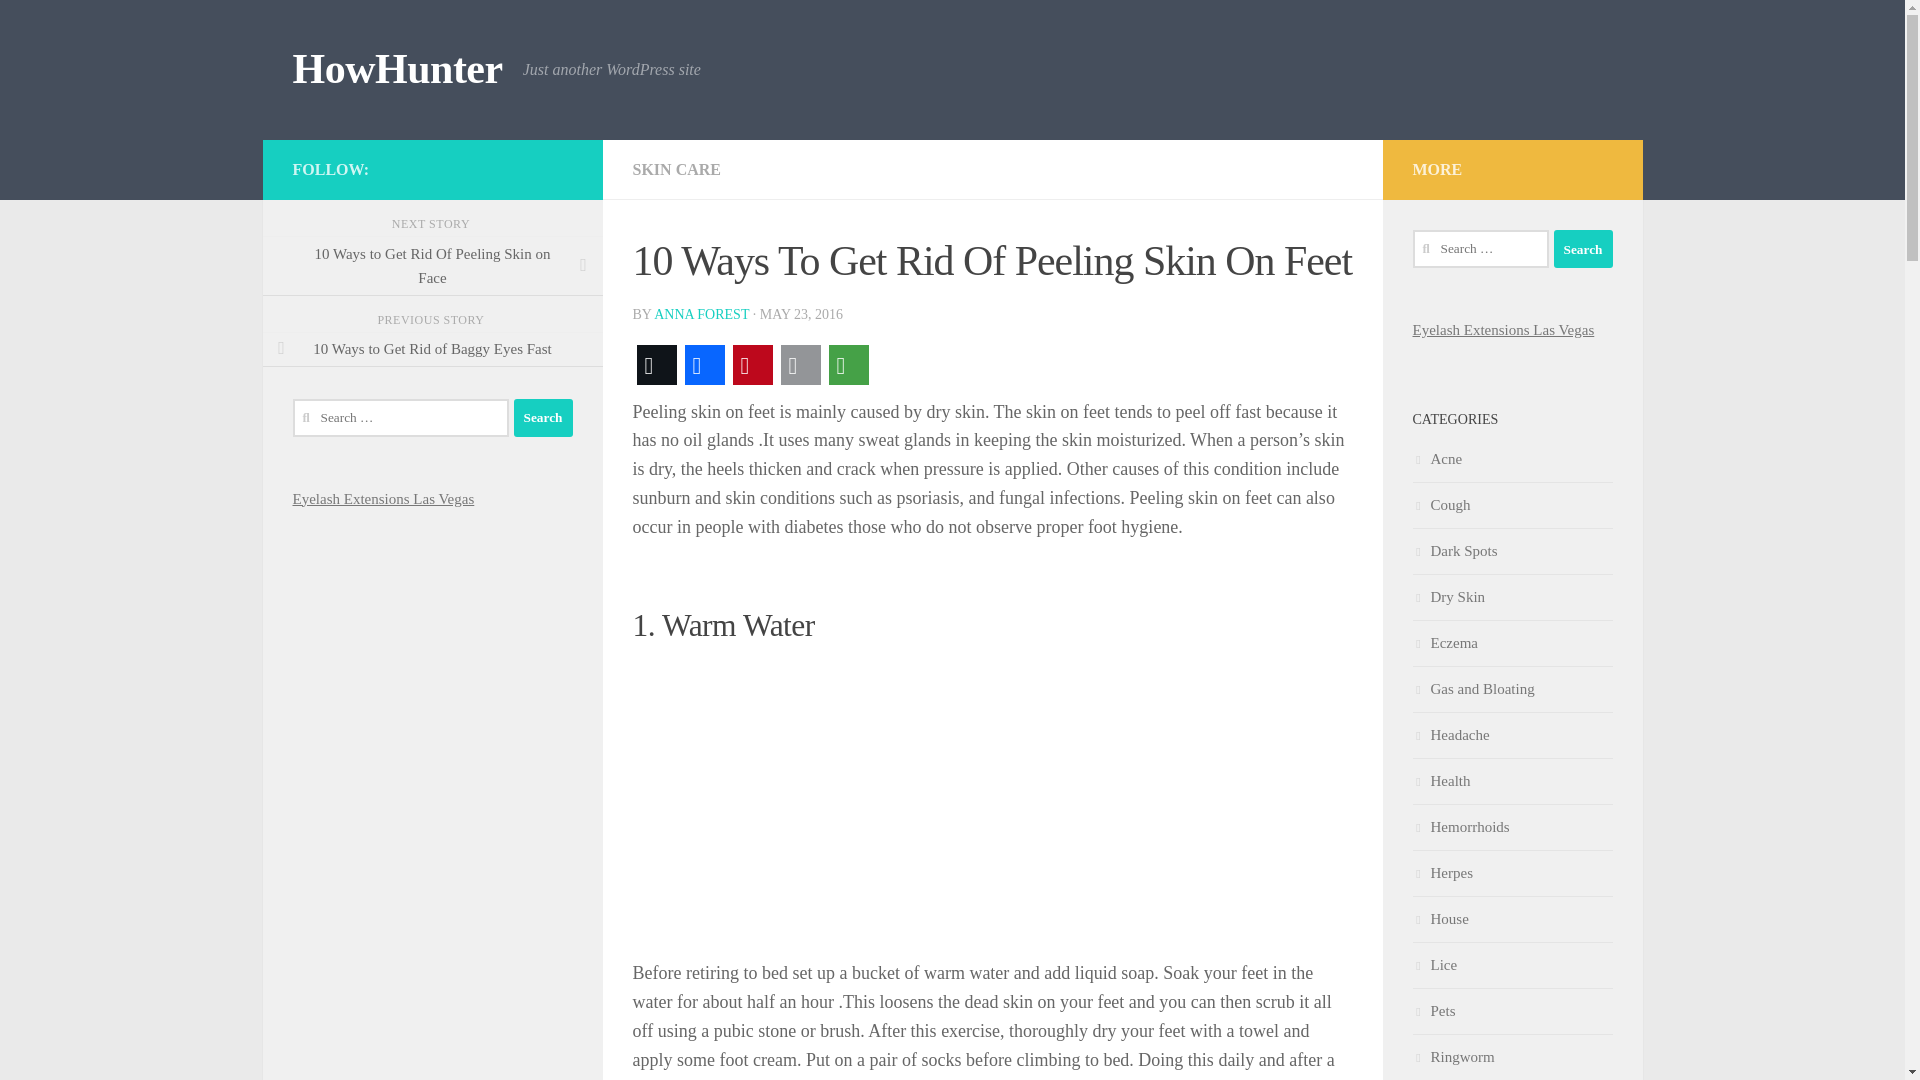  I want to click on Facebook, so click(703, 364).